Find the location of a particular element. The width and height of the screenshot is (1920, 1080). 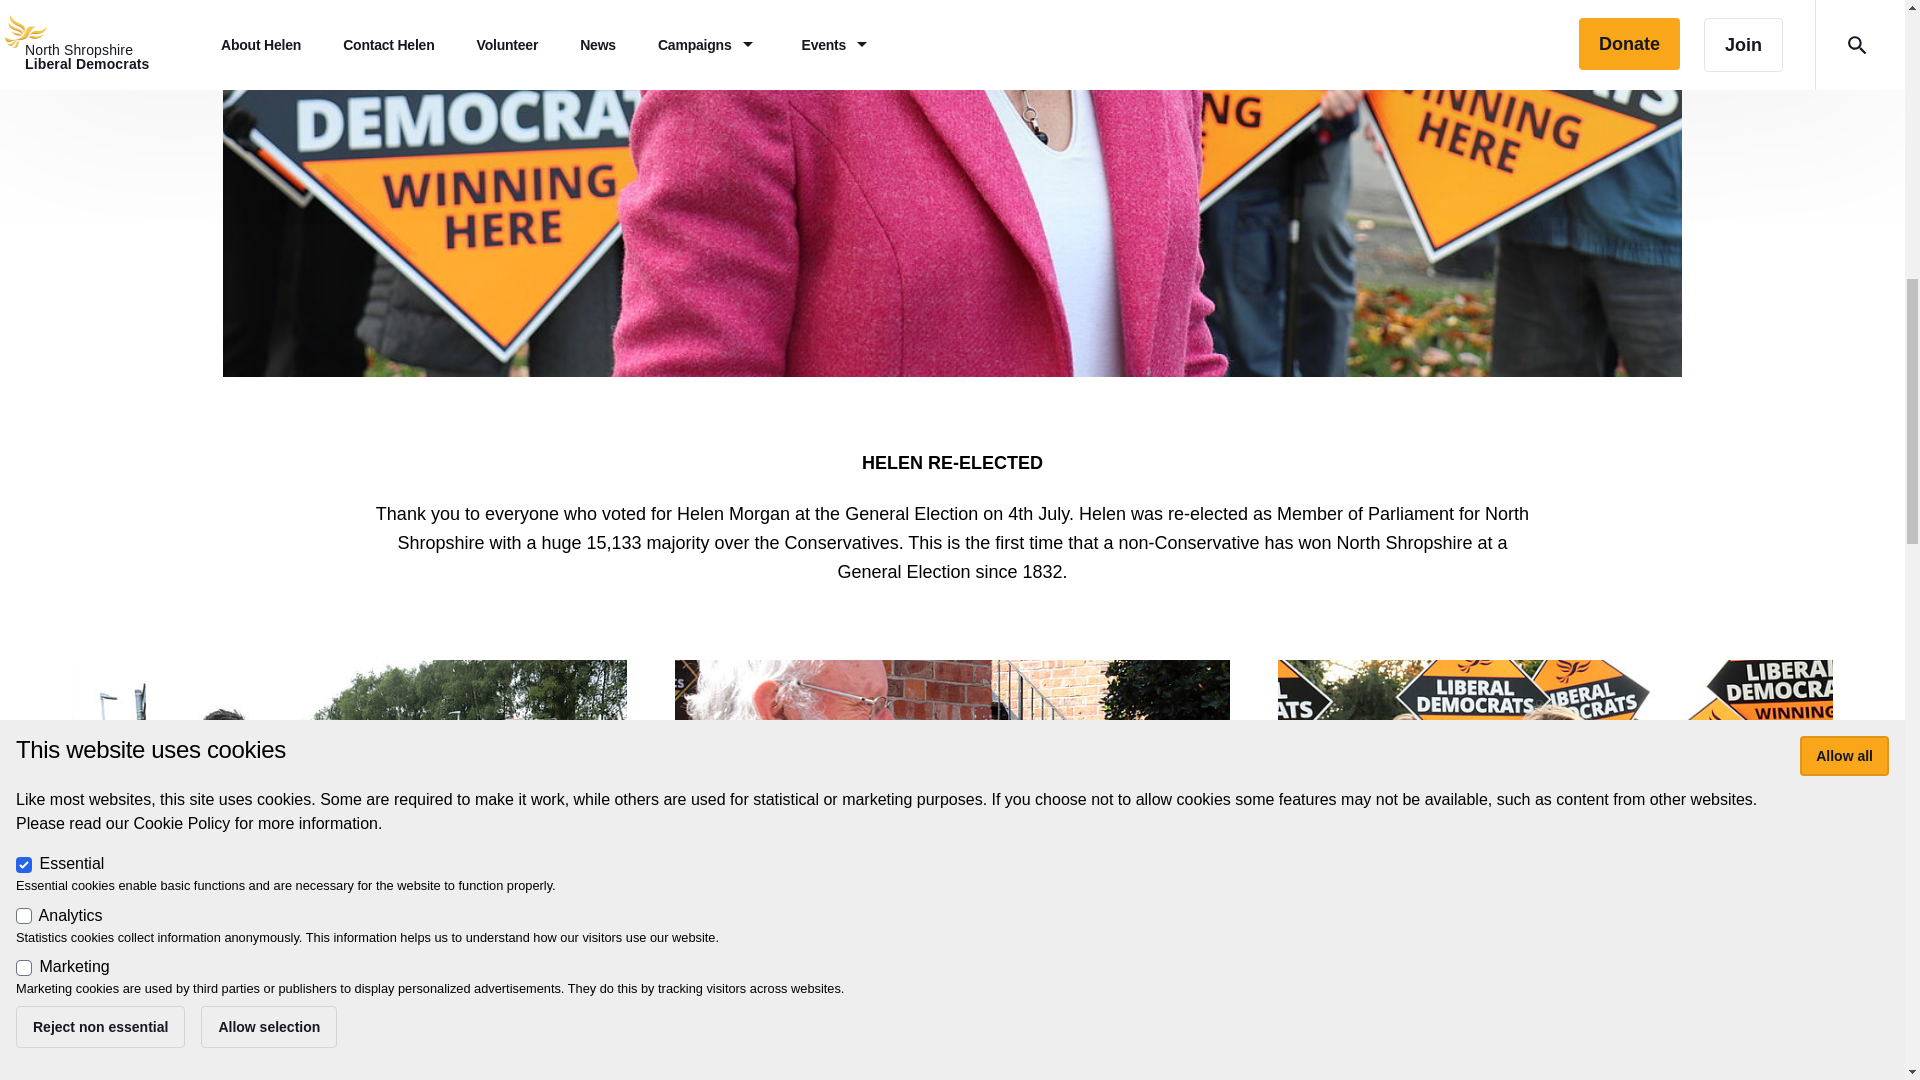

View is located at coordinates (1556, 863).